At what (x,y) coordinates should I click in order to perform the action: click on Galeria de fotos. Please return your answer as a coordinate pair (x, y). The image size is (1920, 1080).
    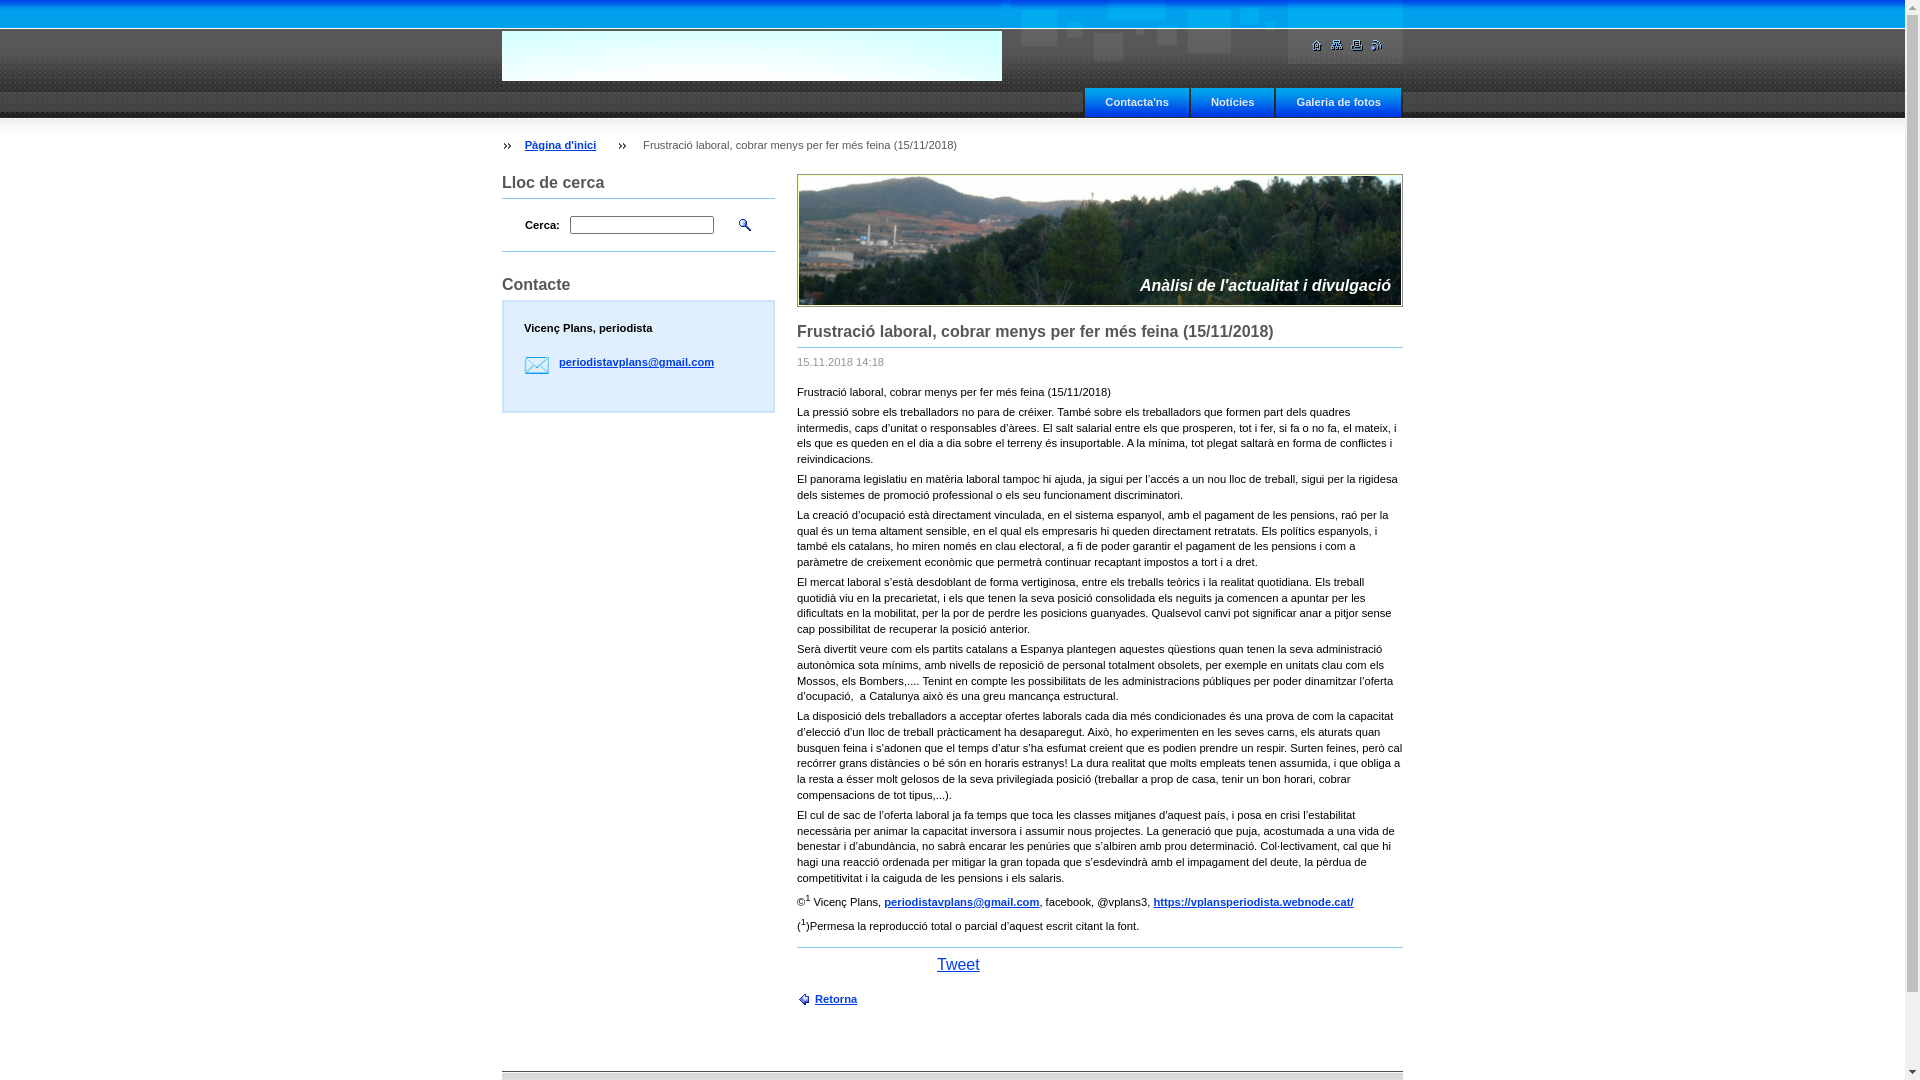
    Looking at the image, I should click on (1338, 100).